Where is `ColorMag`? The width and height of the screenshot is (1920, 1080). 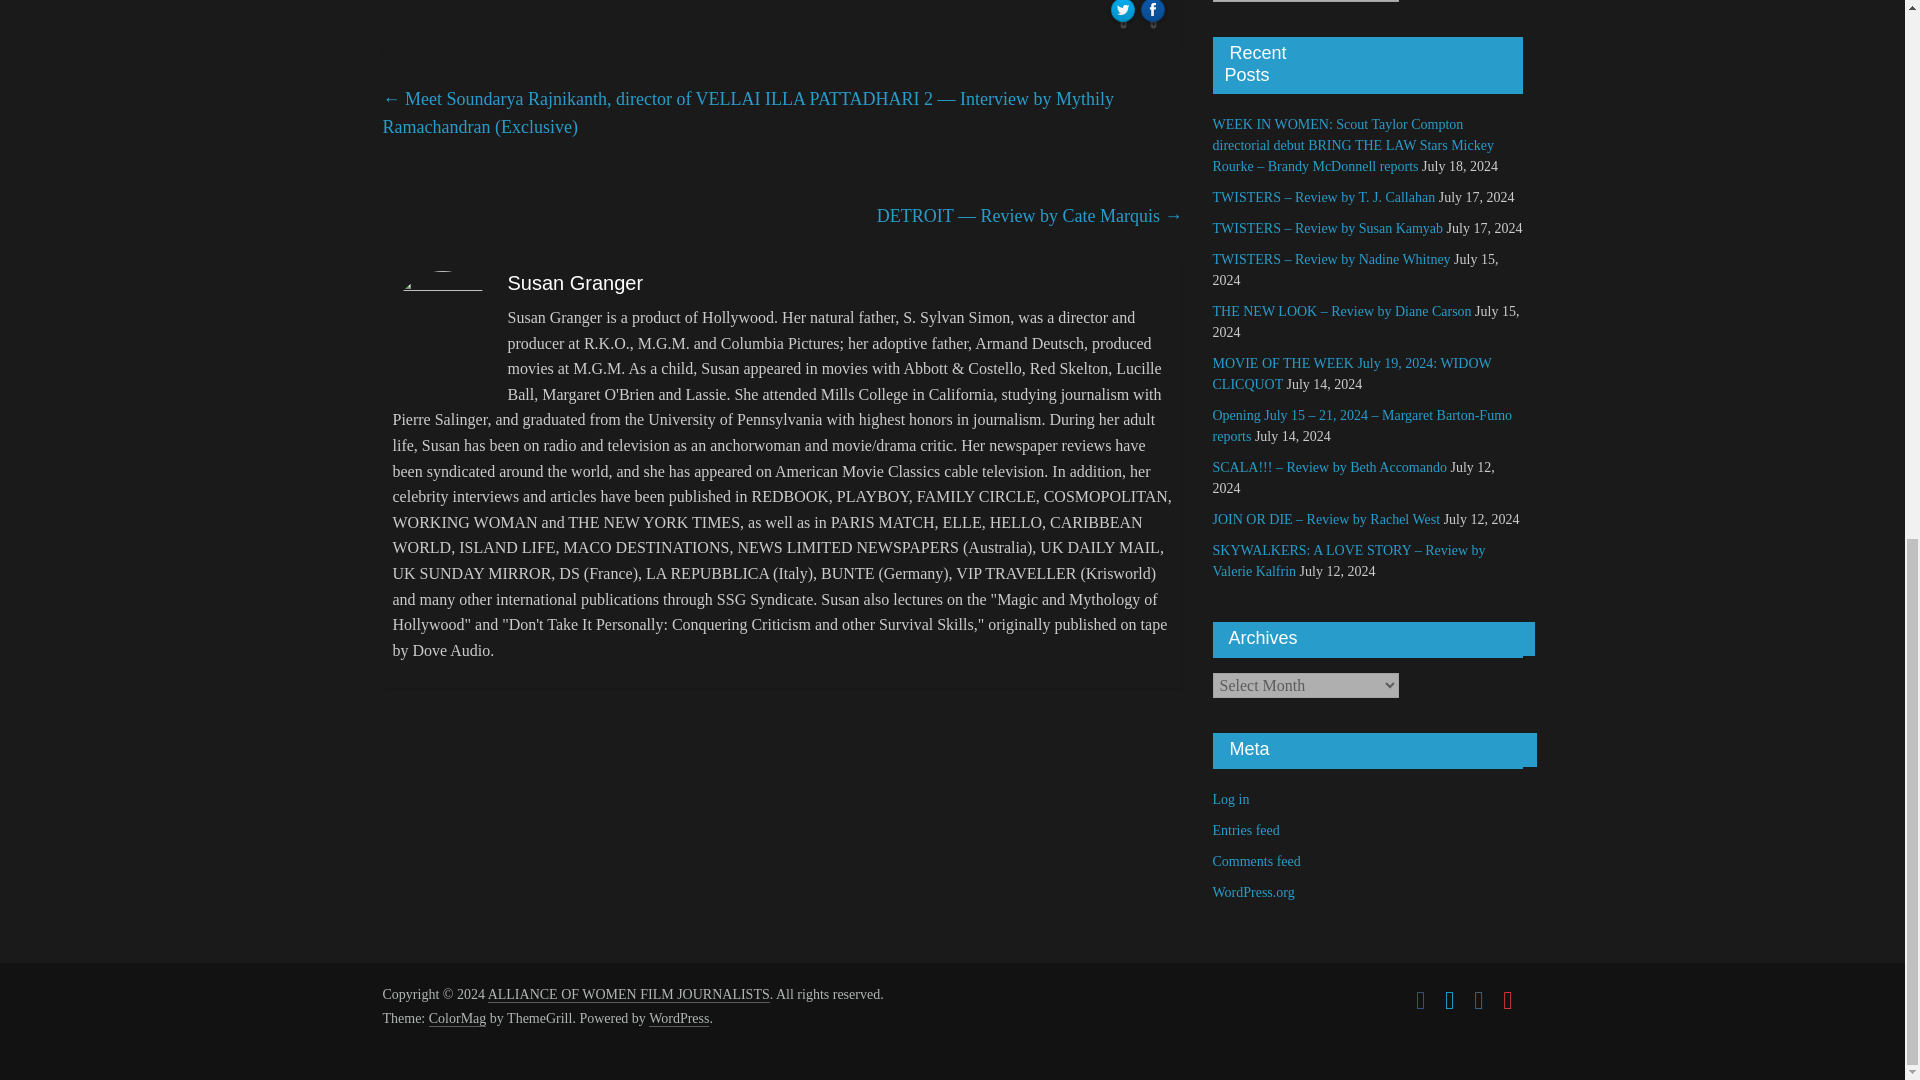
ColorMag is located at coordinates (458, 1018).